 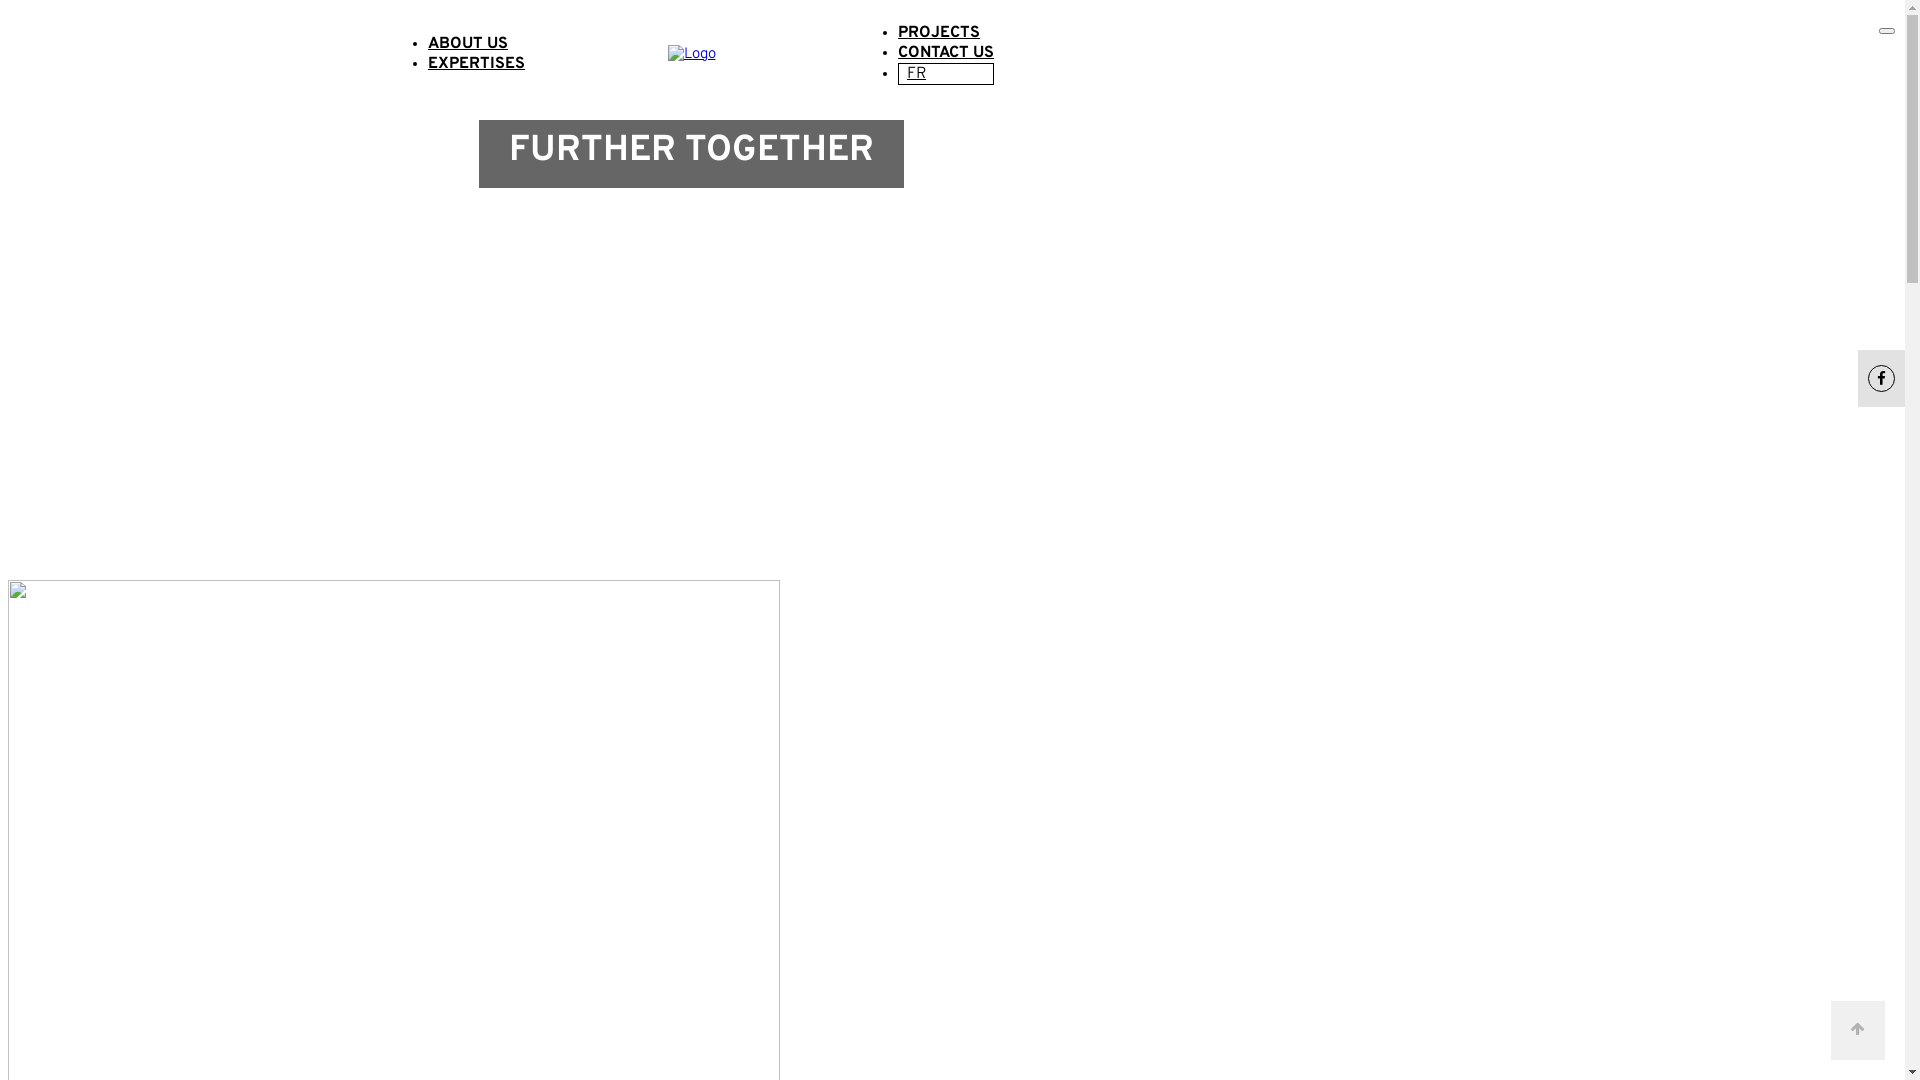 I want to click on CONTACT US, so click(x=946, y=53).